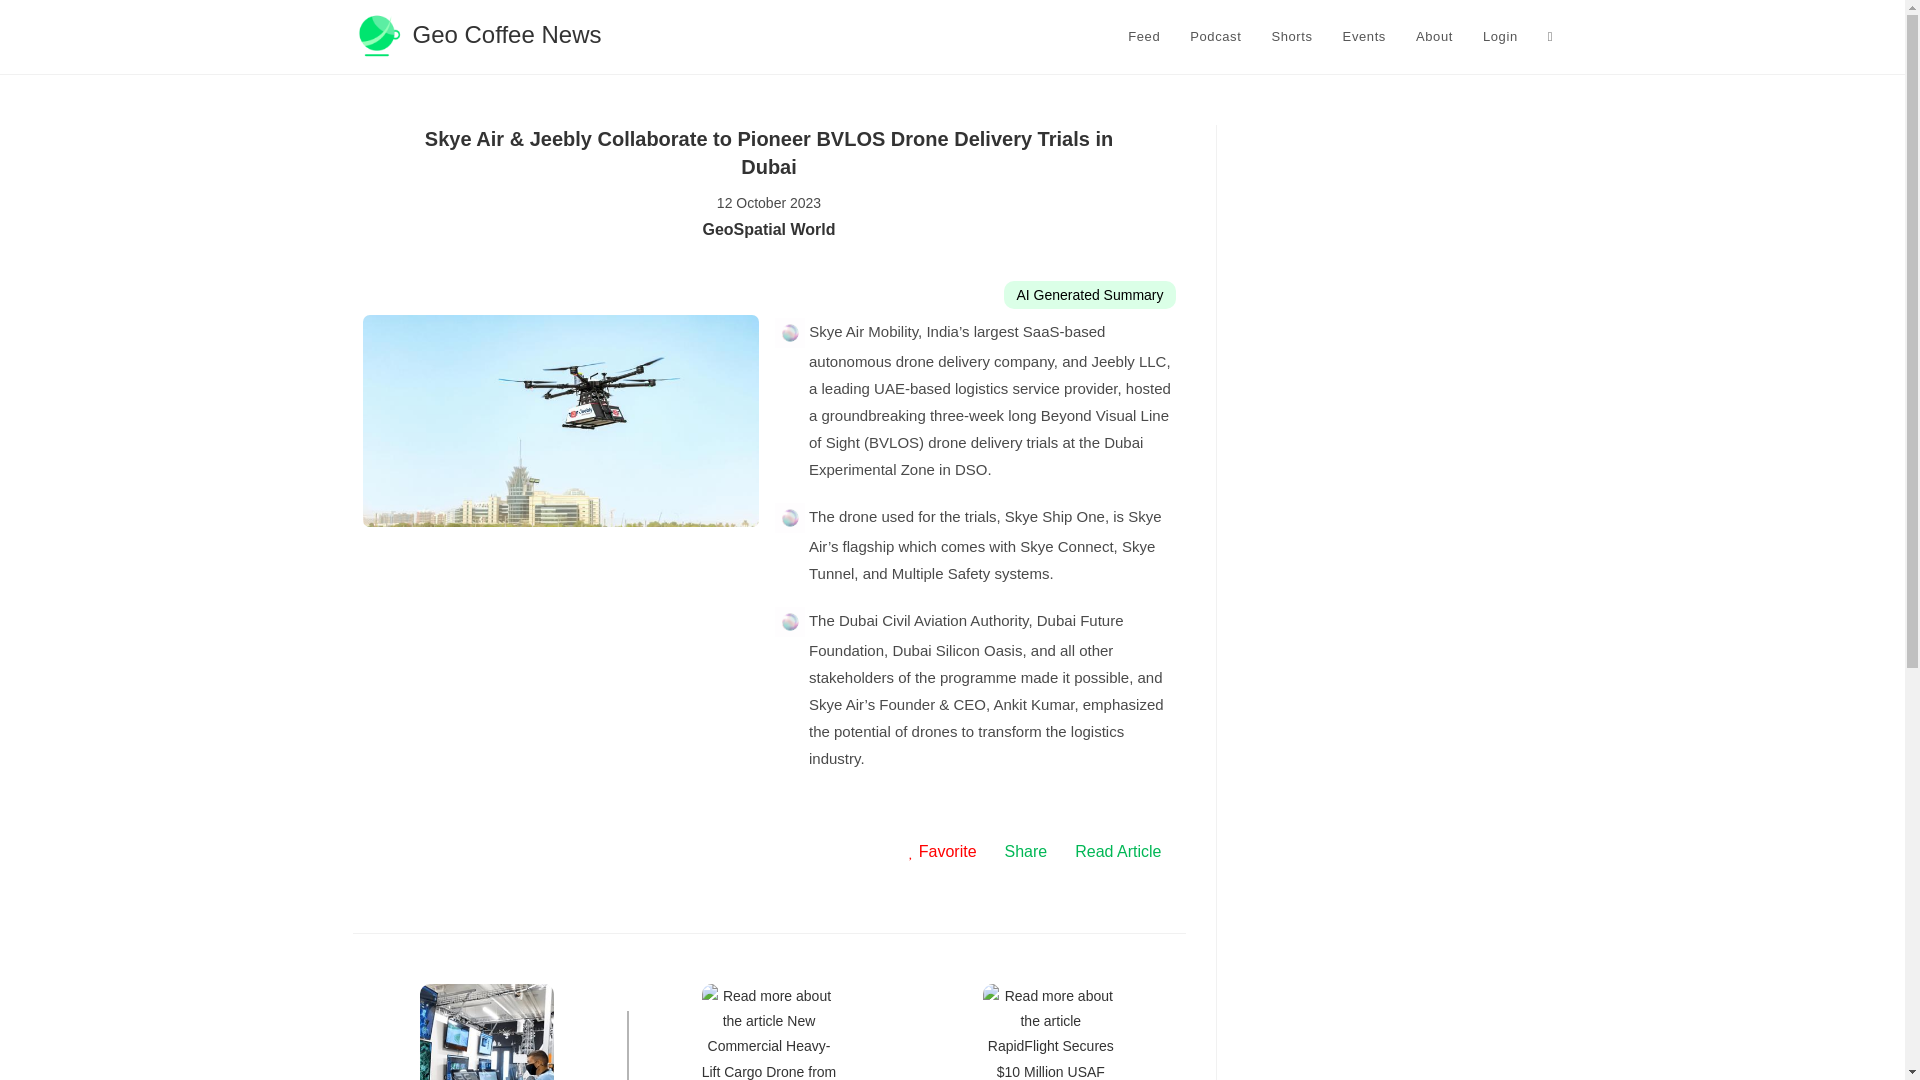 The image size is (1920, 1080). I want to click on Share, so click(1026, 852).